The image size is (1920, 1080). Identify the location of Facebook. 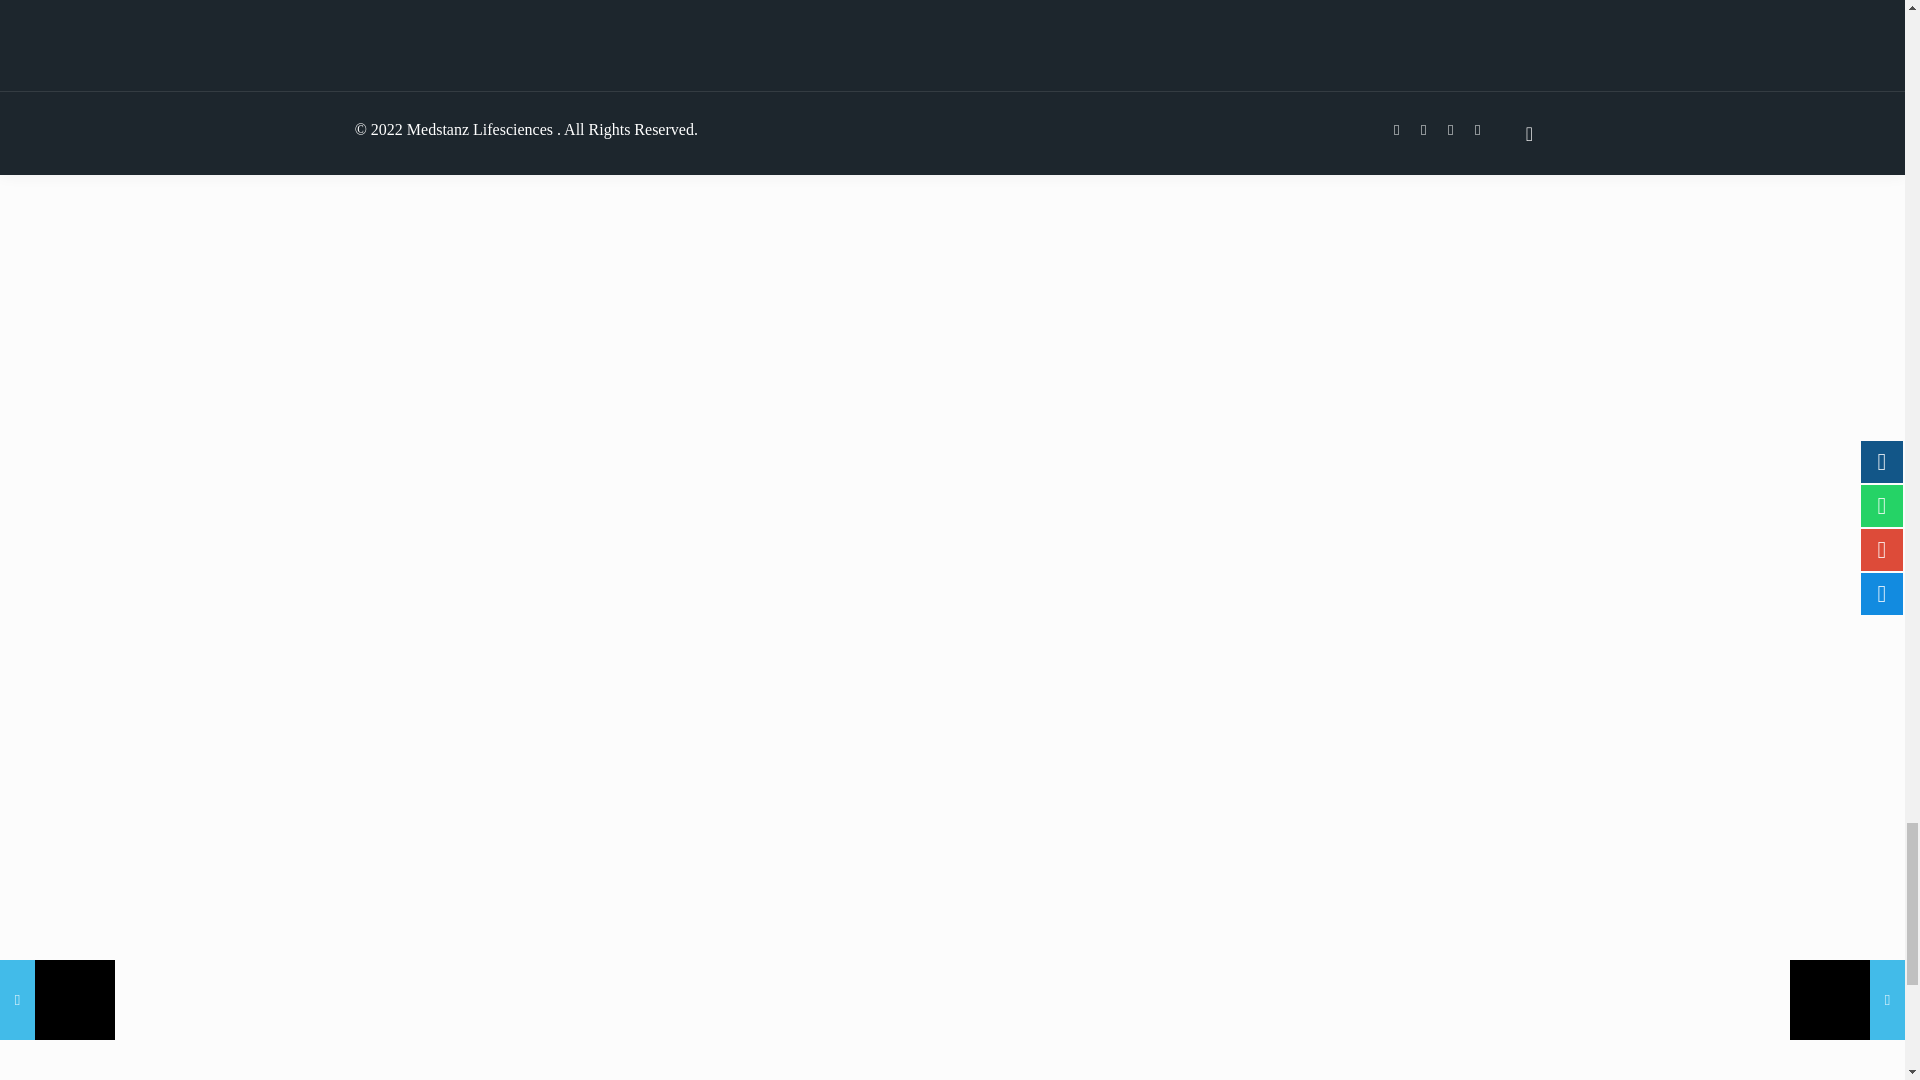
(1396, 130).